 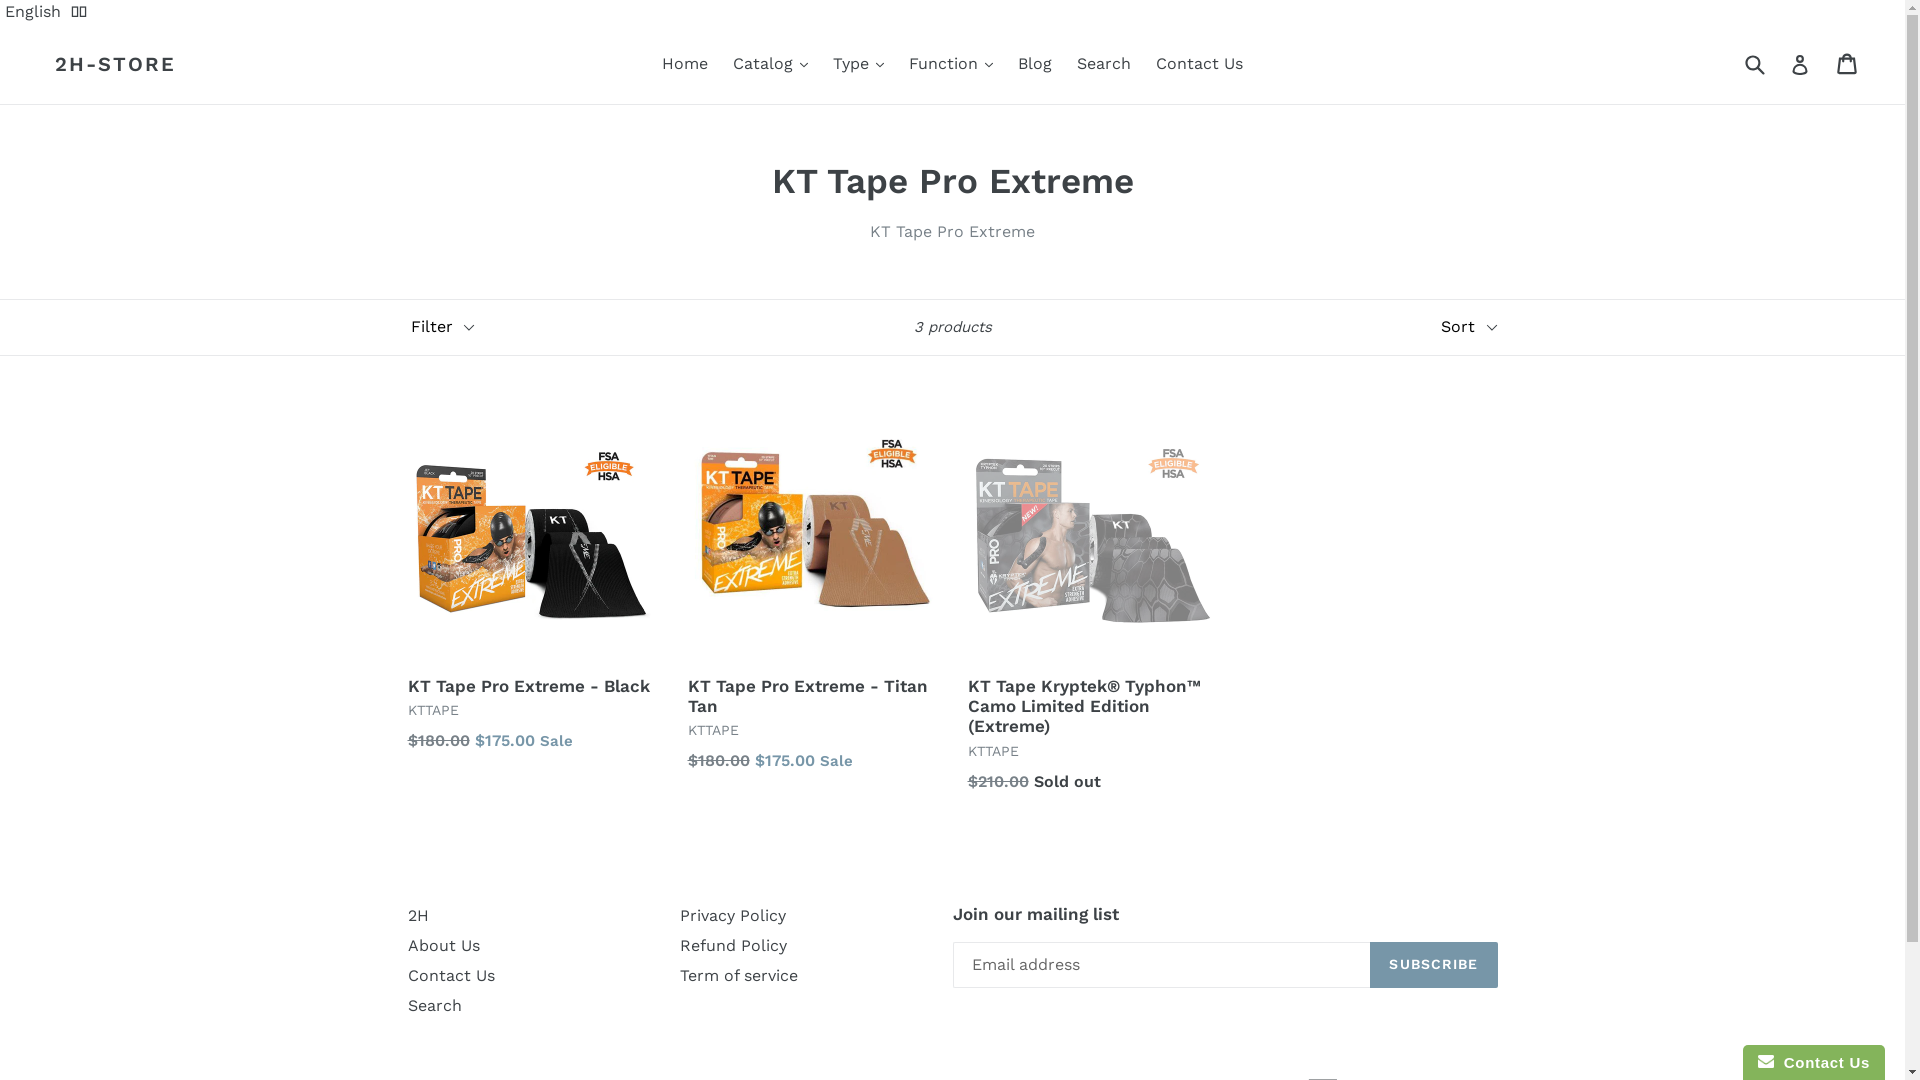 I want to click on Submit, so click(x=1754, y=64).